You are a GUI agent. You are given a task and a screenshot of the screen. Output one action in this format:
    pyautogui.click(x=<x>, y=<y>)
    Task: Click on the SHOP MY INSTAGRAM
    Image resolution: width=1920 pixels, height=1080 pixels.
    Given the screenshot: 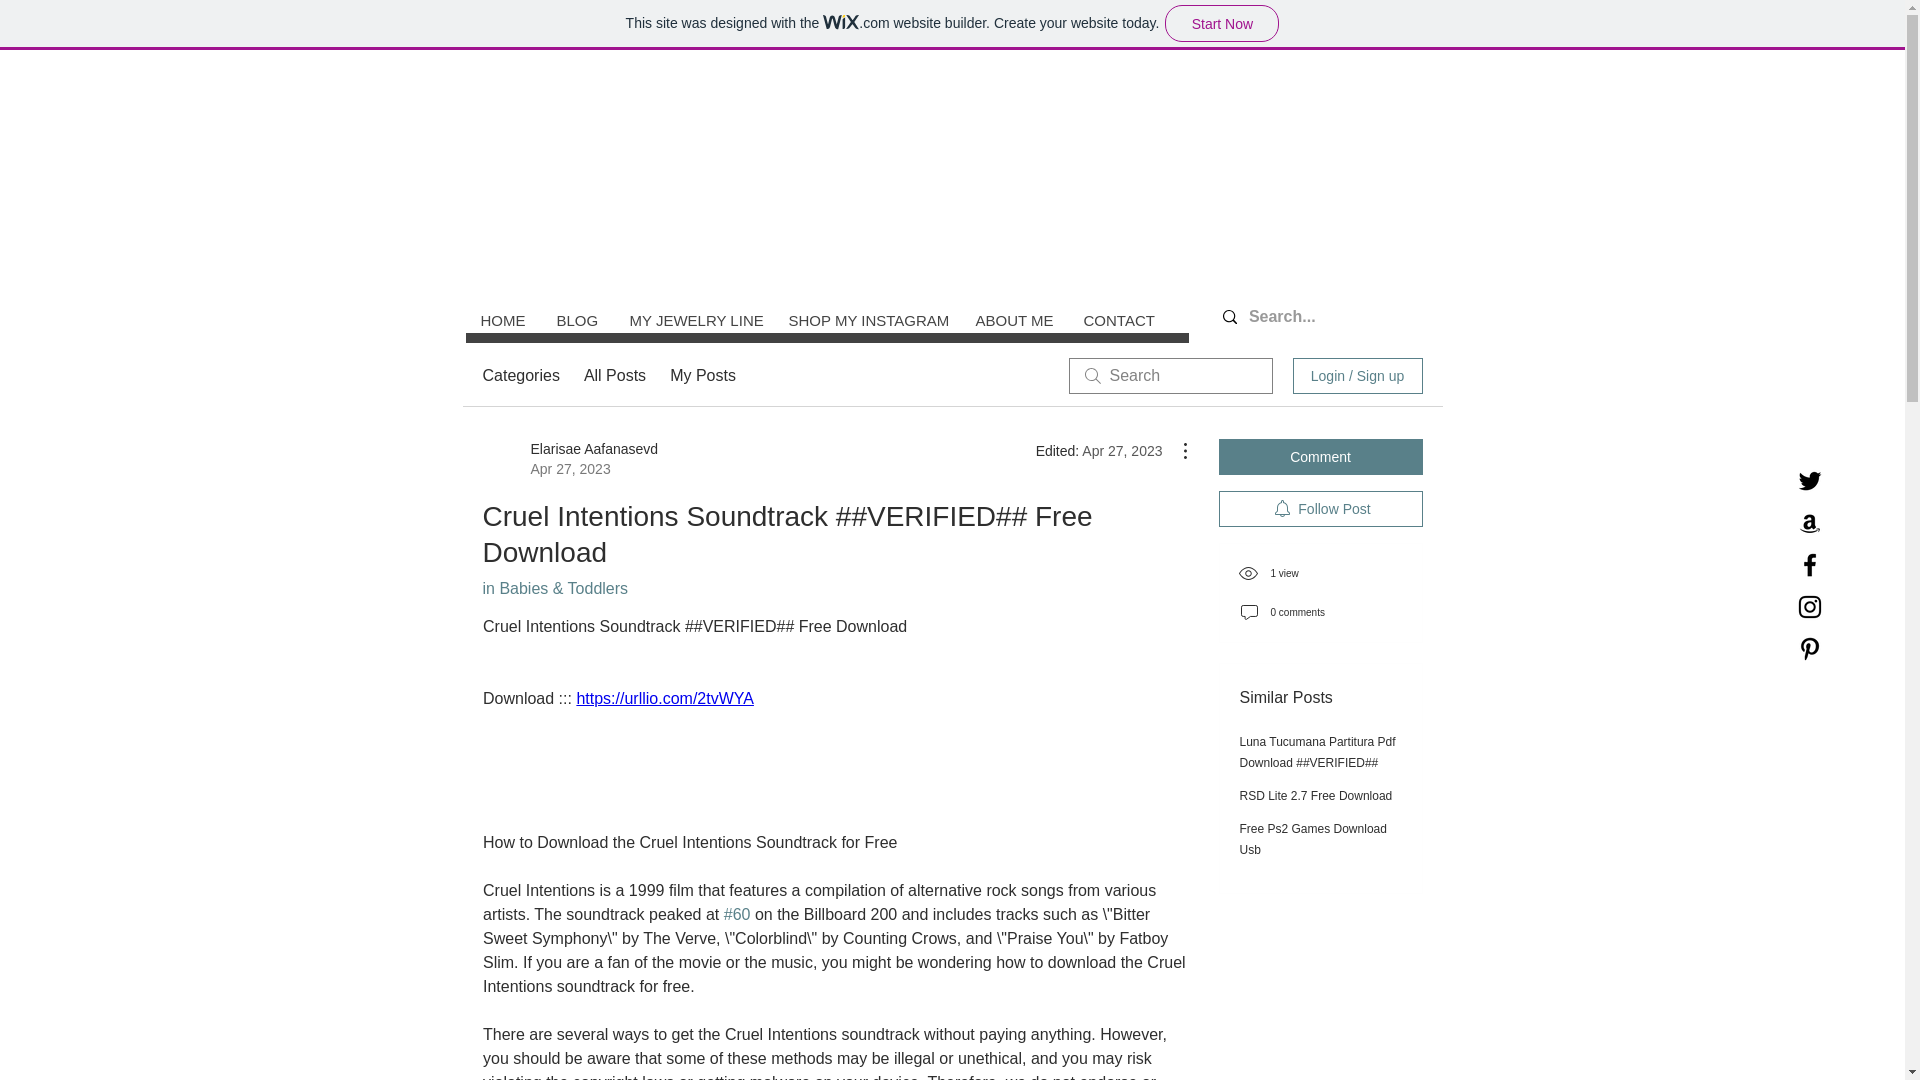 What is the action you would take?
    pyautogui.click(x=864, y=320)
    